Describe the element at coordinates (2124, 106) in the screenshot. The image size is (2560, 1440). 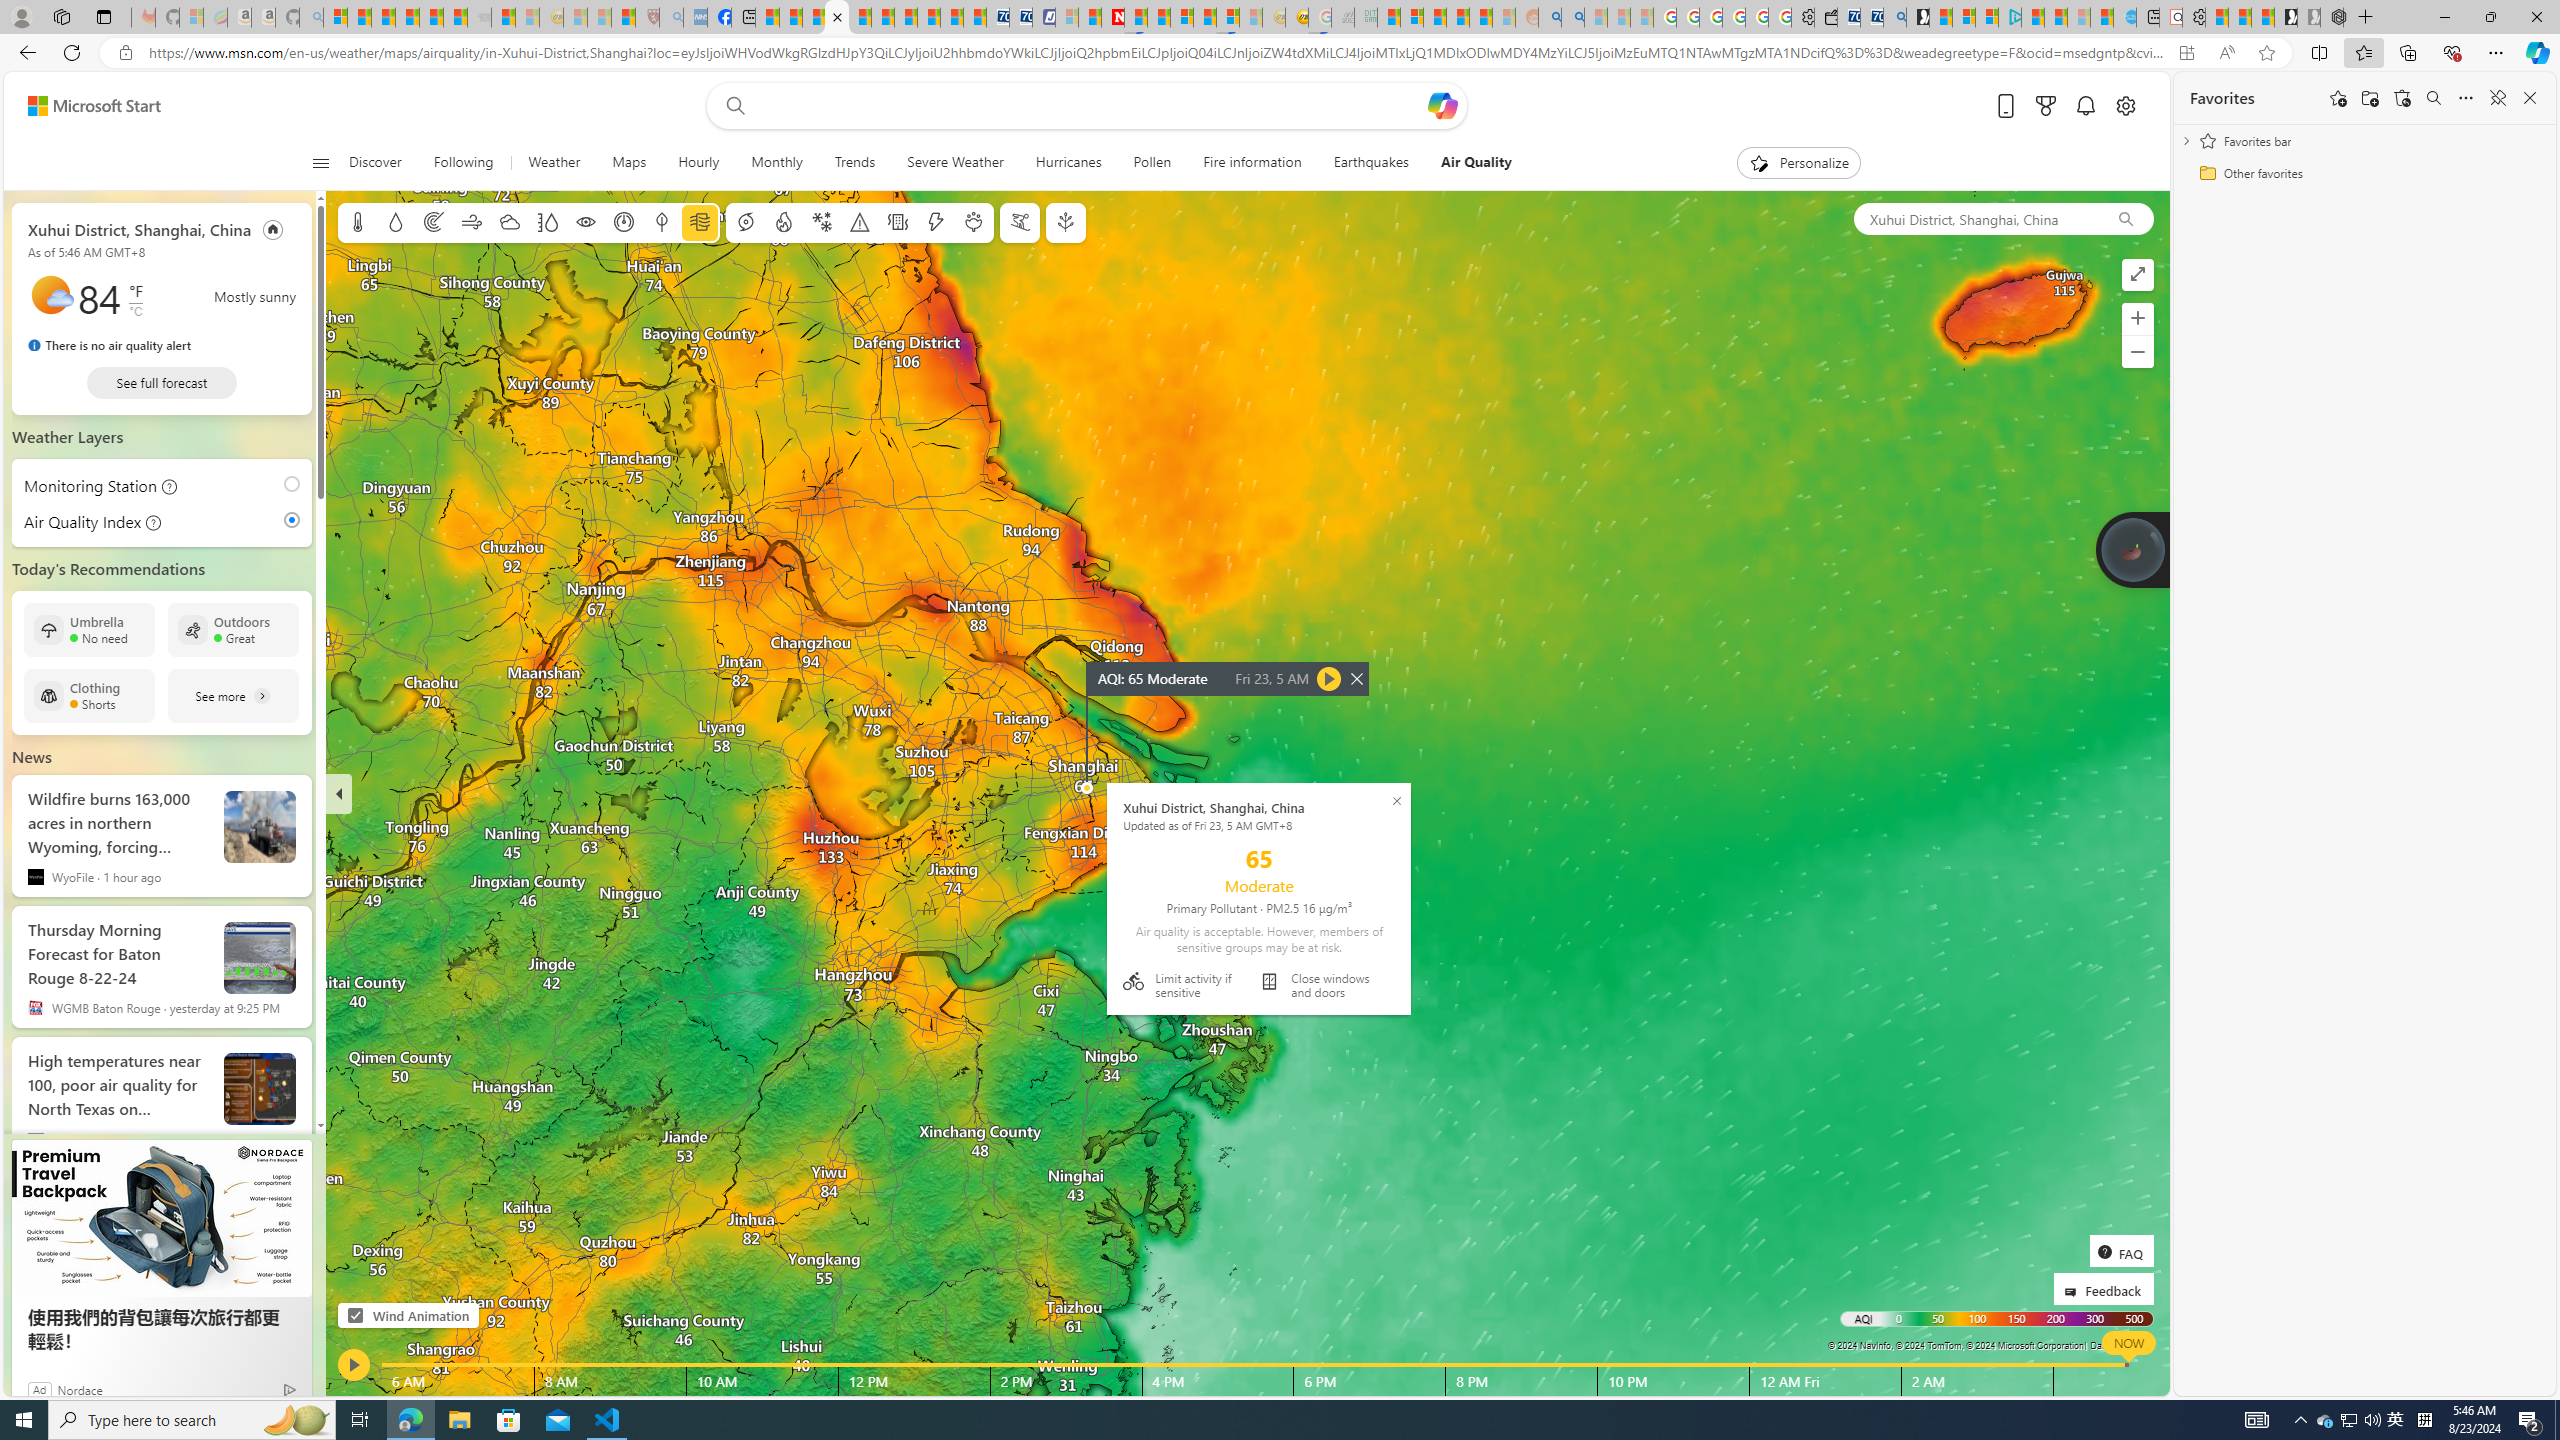
I see `Open settings` at that location.